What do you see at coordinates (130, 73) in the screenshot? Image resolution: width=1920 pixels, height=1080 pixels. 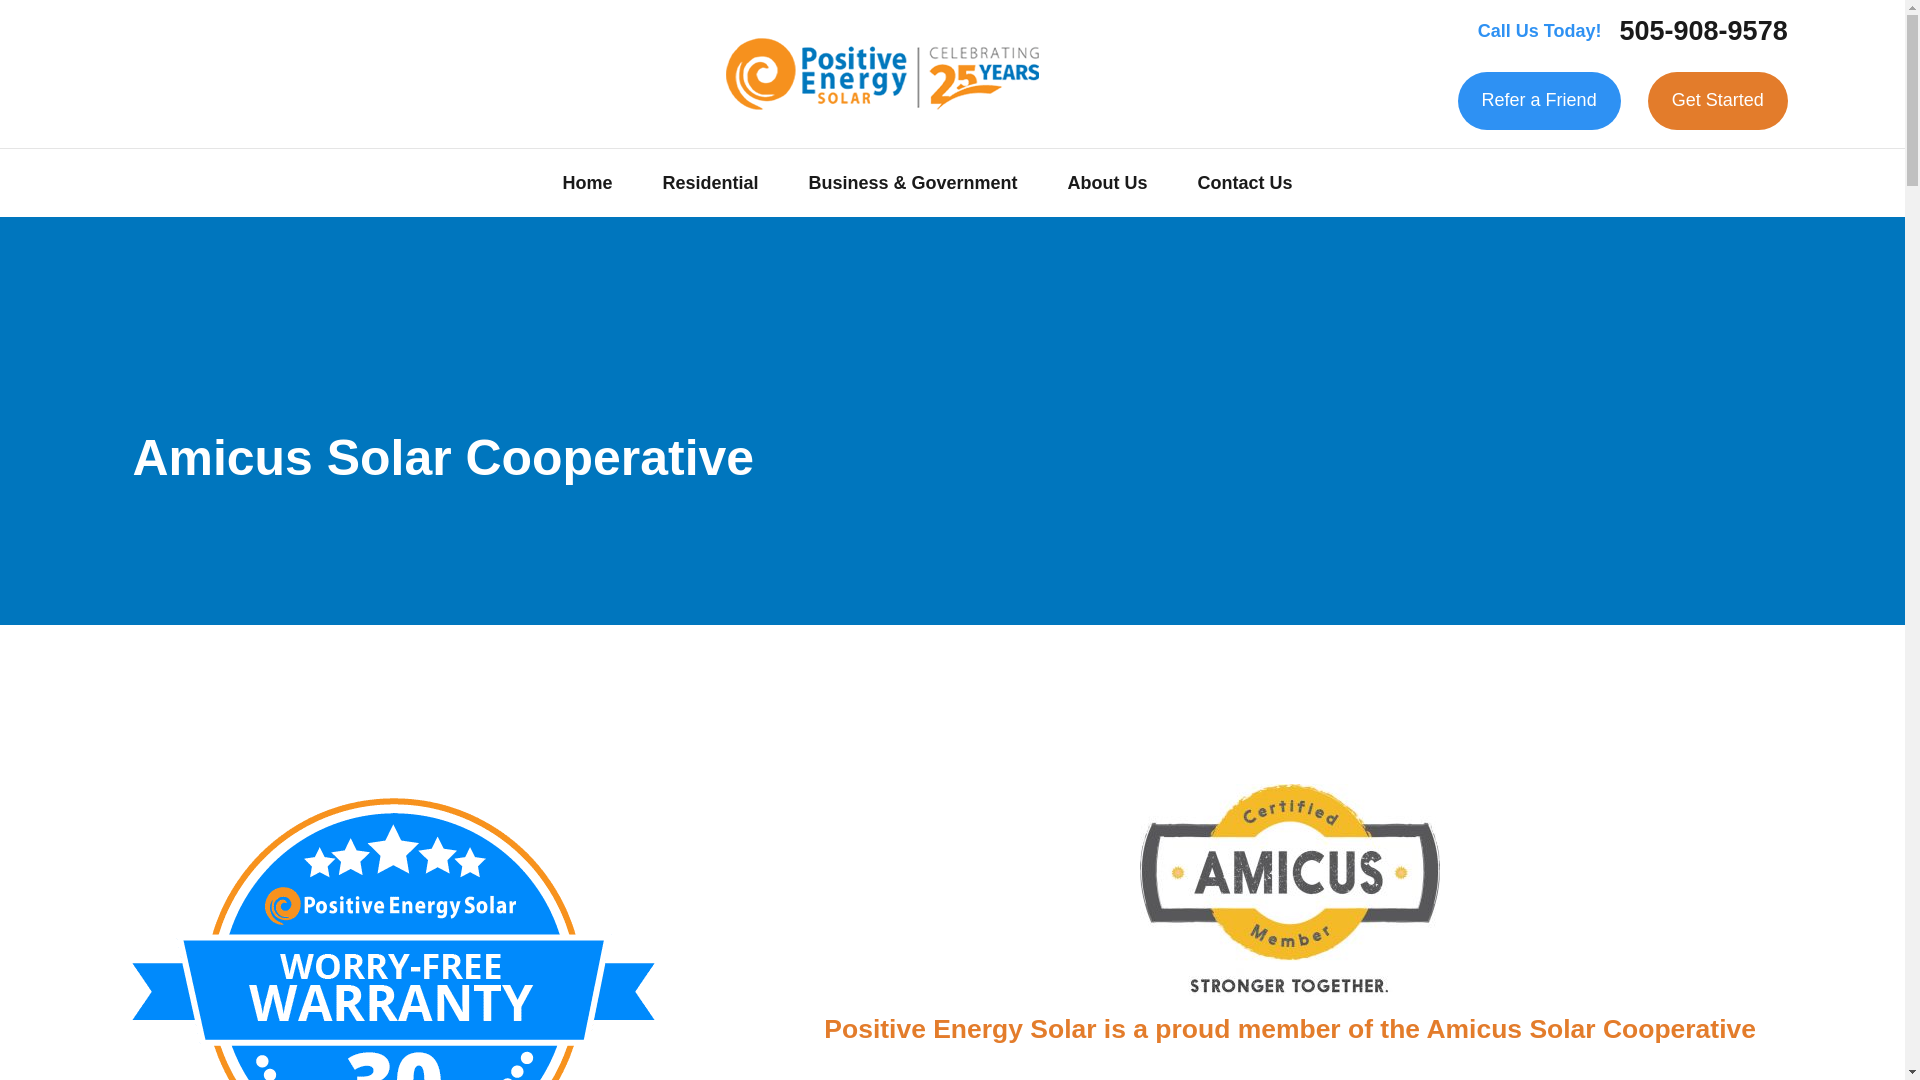 I see `Facebook` at bounding box center [130, 73].